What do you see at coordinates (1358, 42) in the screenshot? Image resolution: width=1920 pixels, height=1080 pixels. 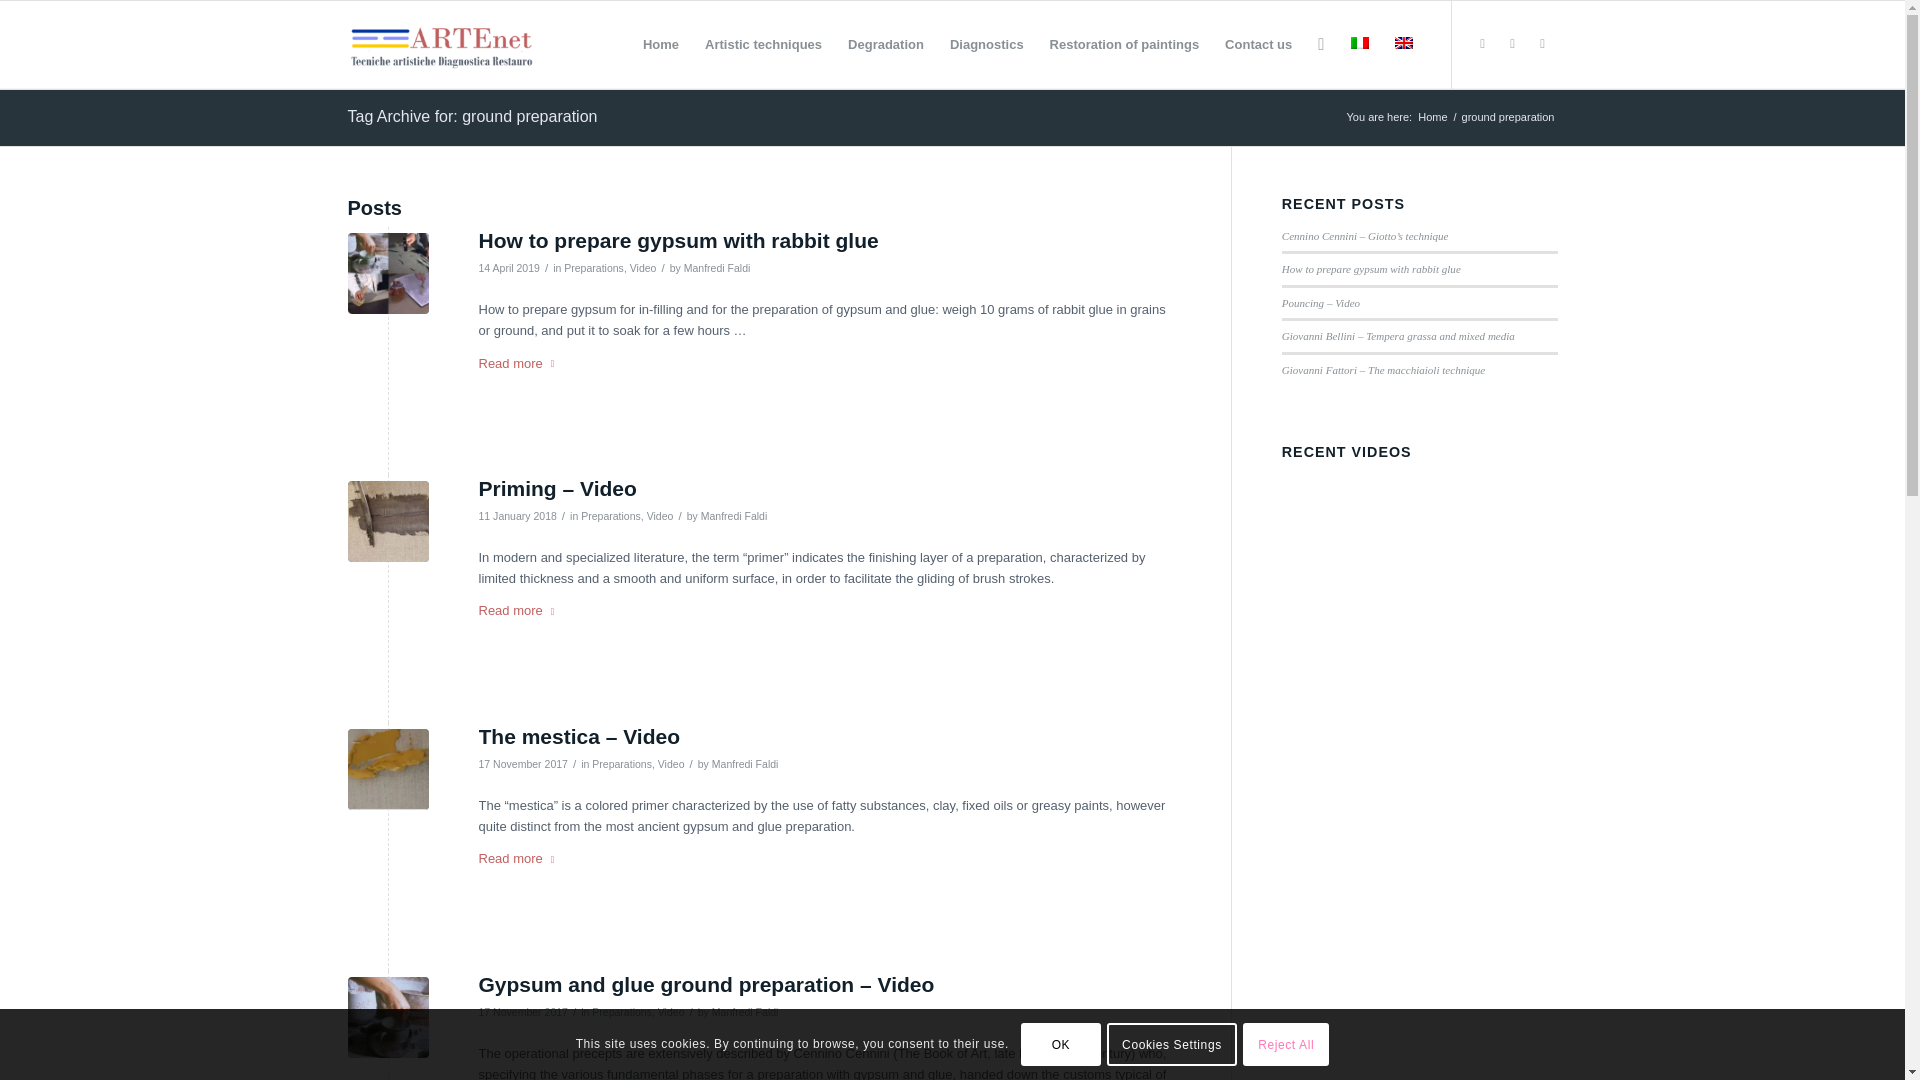 I see `Italiano` at bounding box center [1358, 42].